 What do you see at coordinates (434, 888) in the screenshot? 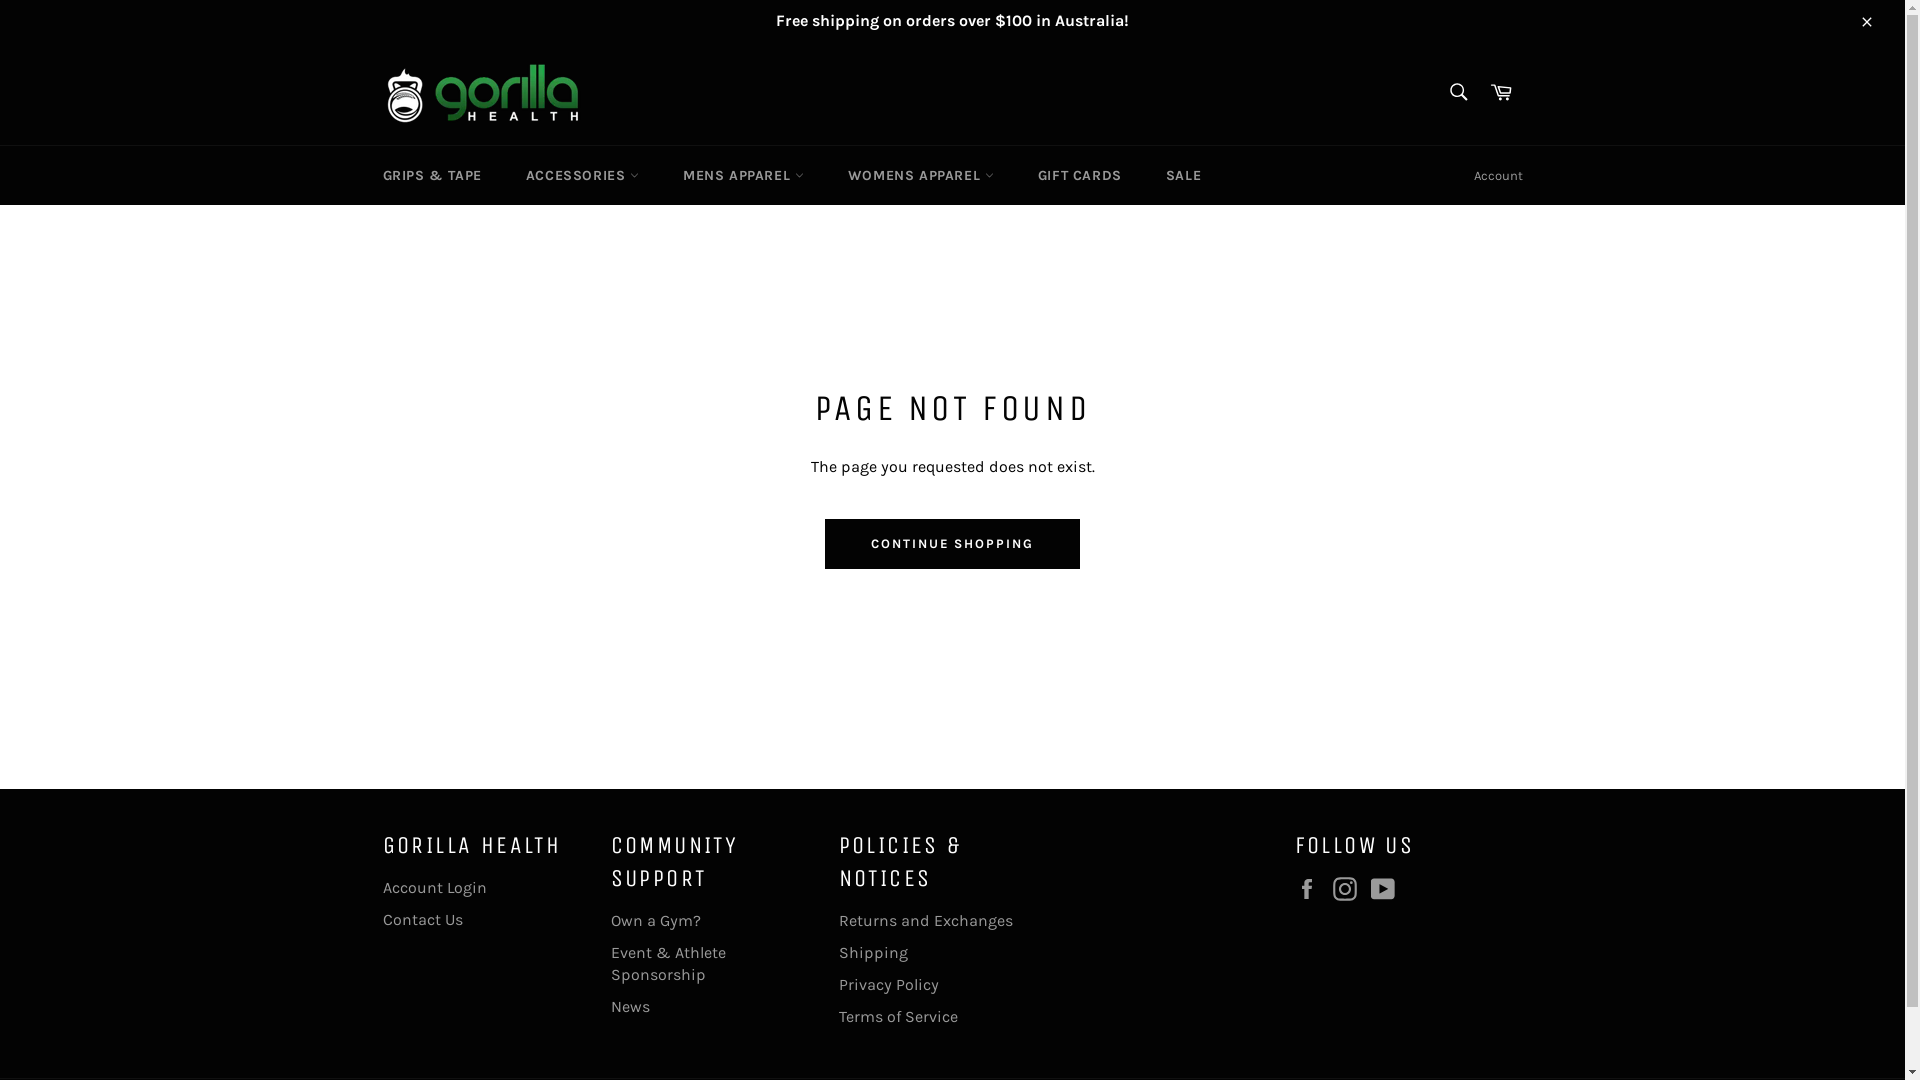
I see `Account Login` at bounding box center [434, 888].